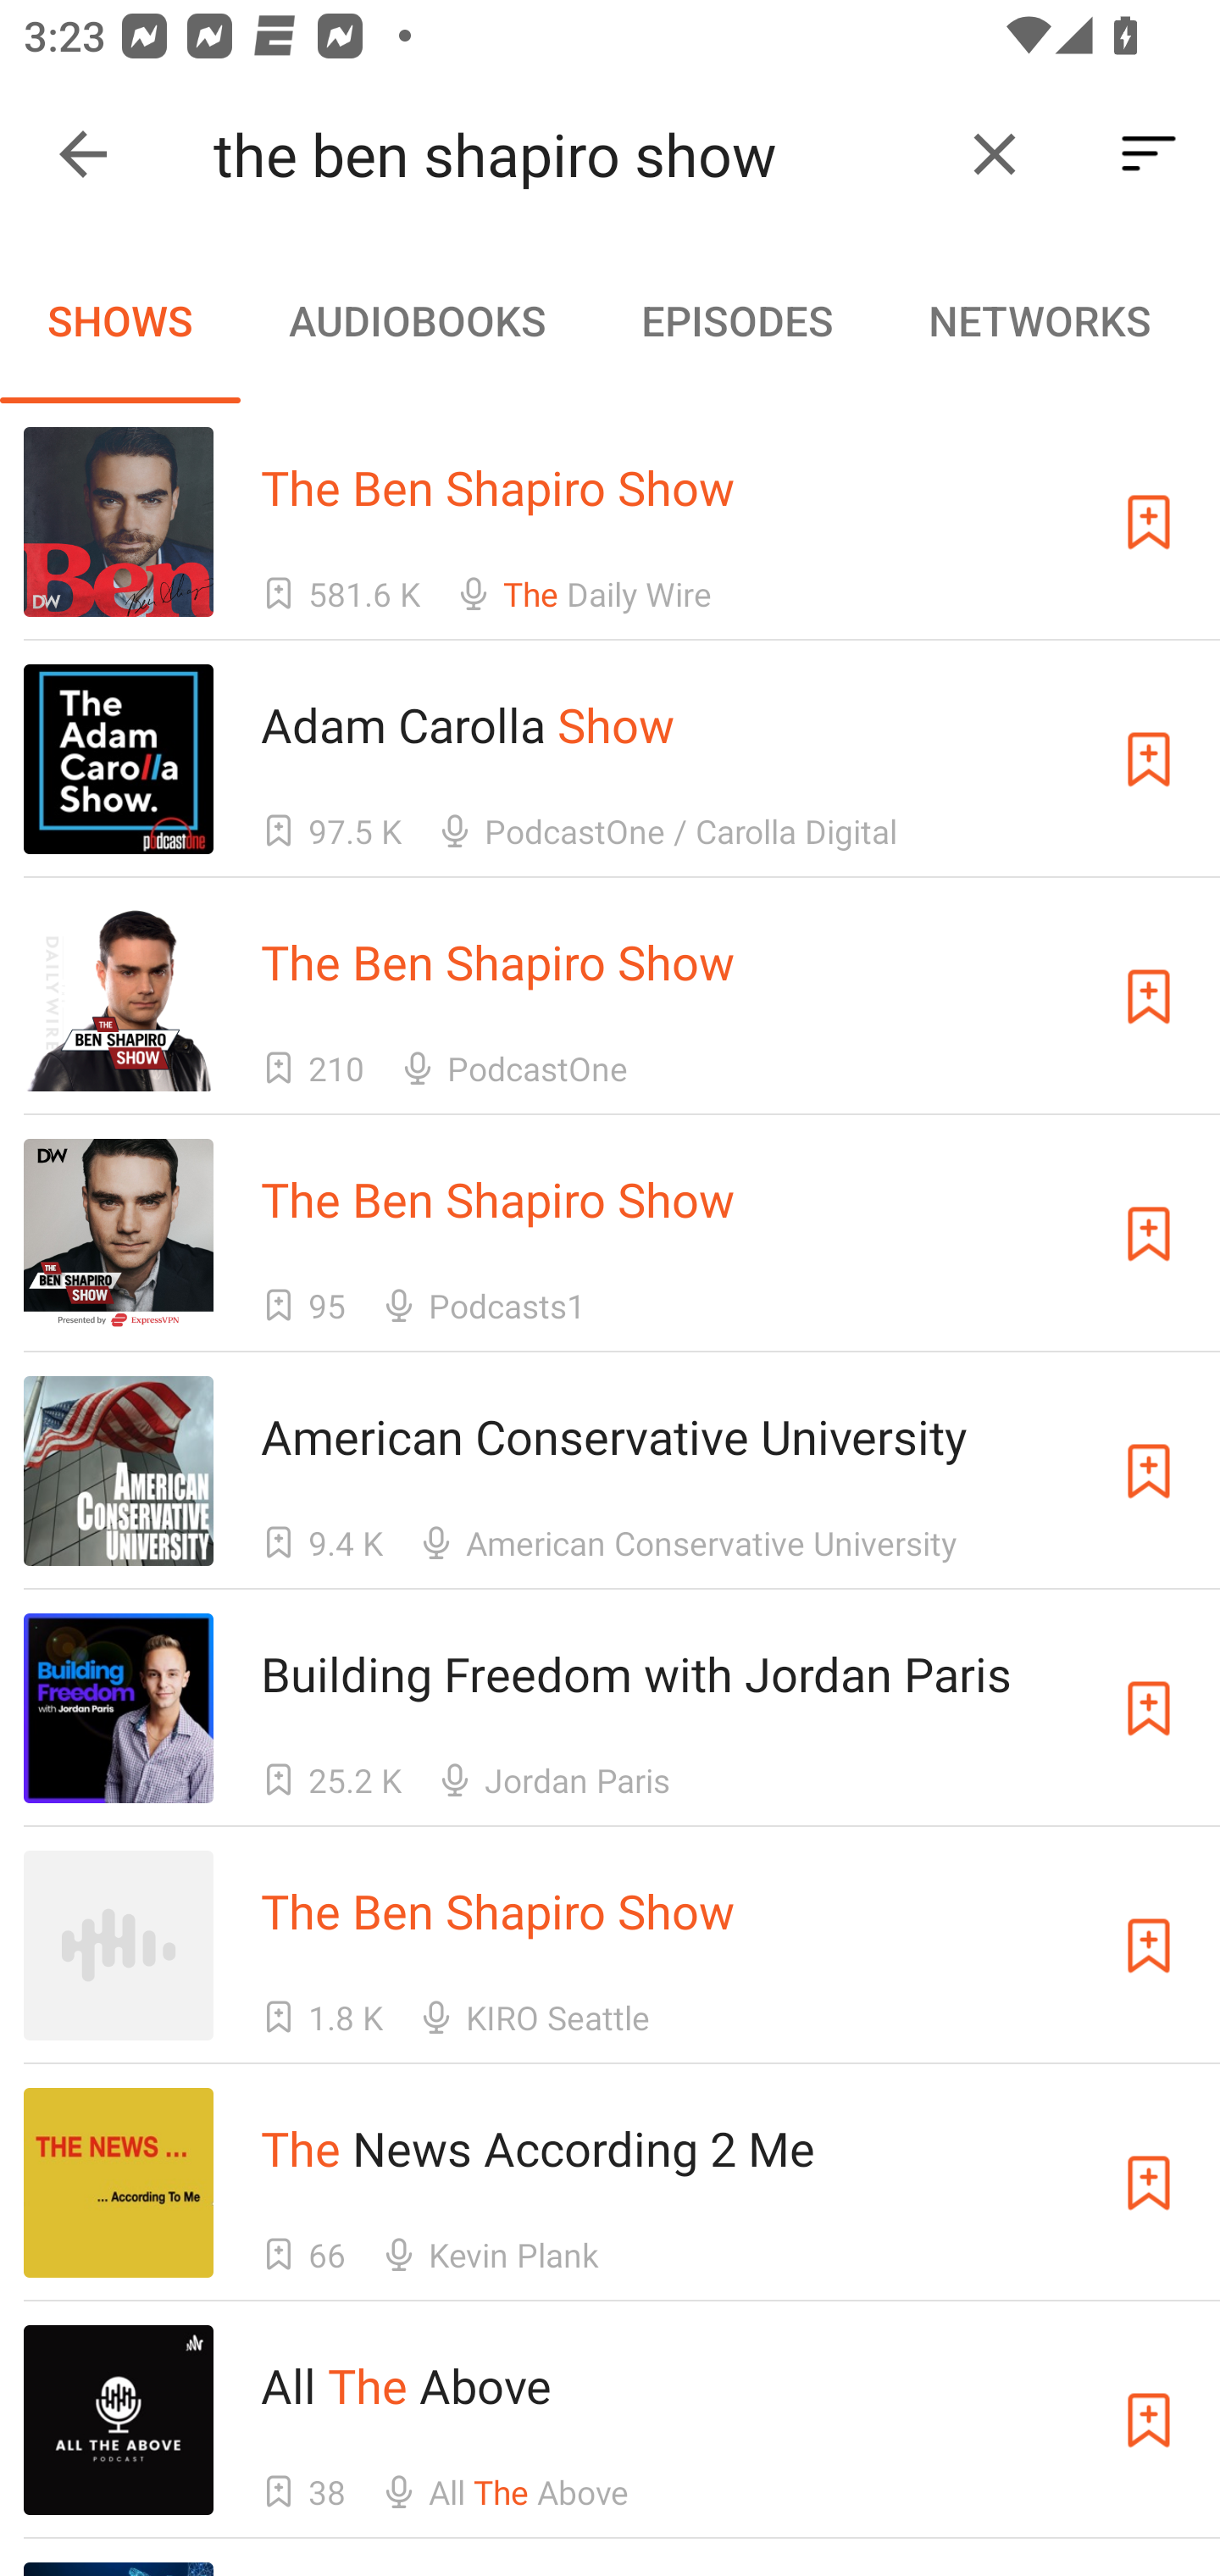  I want to click on SHOWS, so click(120, 320).